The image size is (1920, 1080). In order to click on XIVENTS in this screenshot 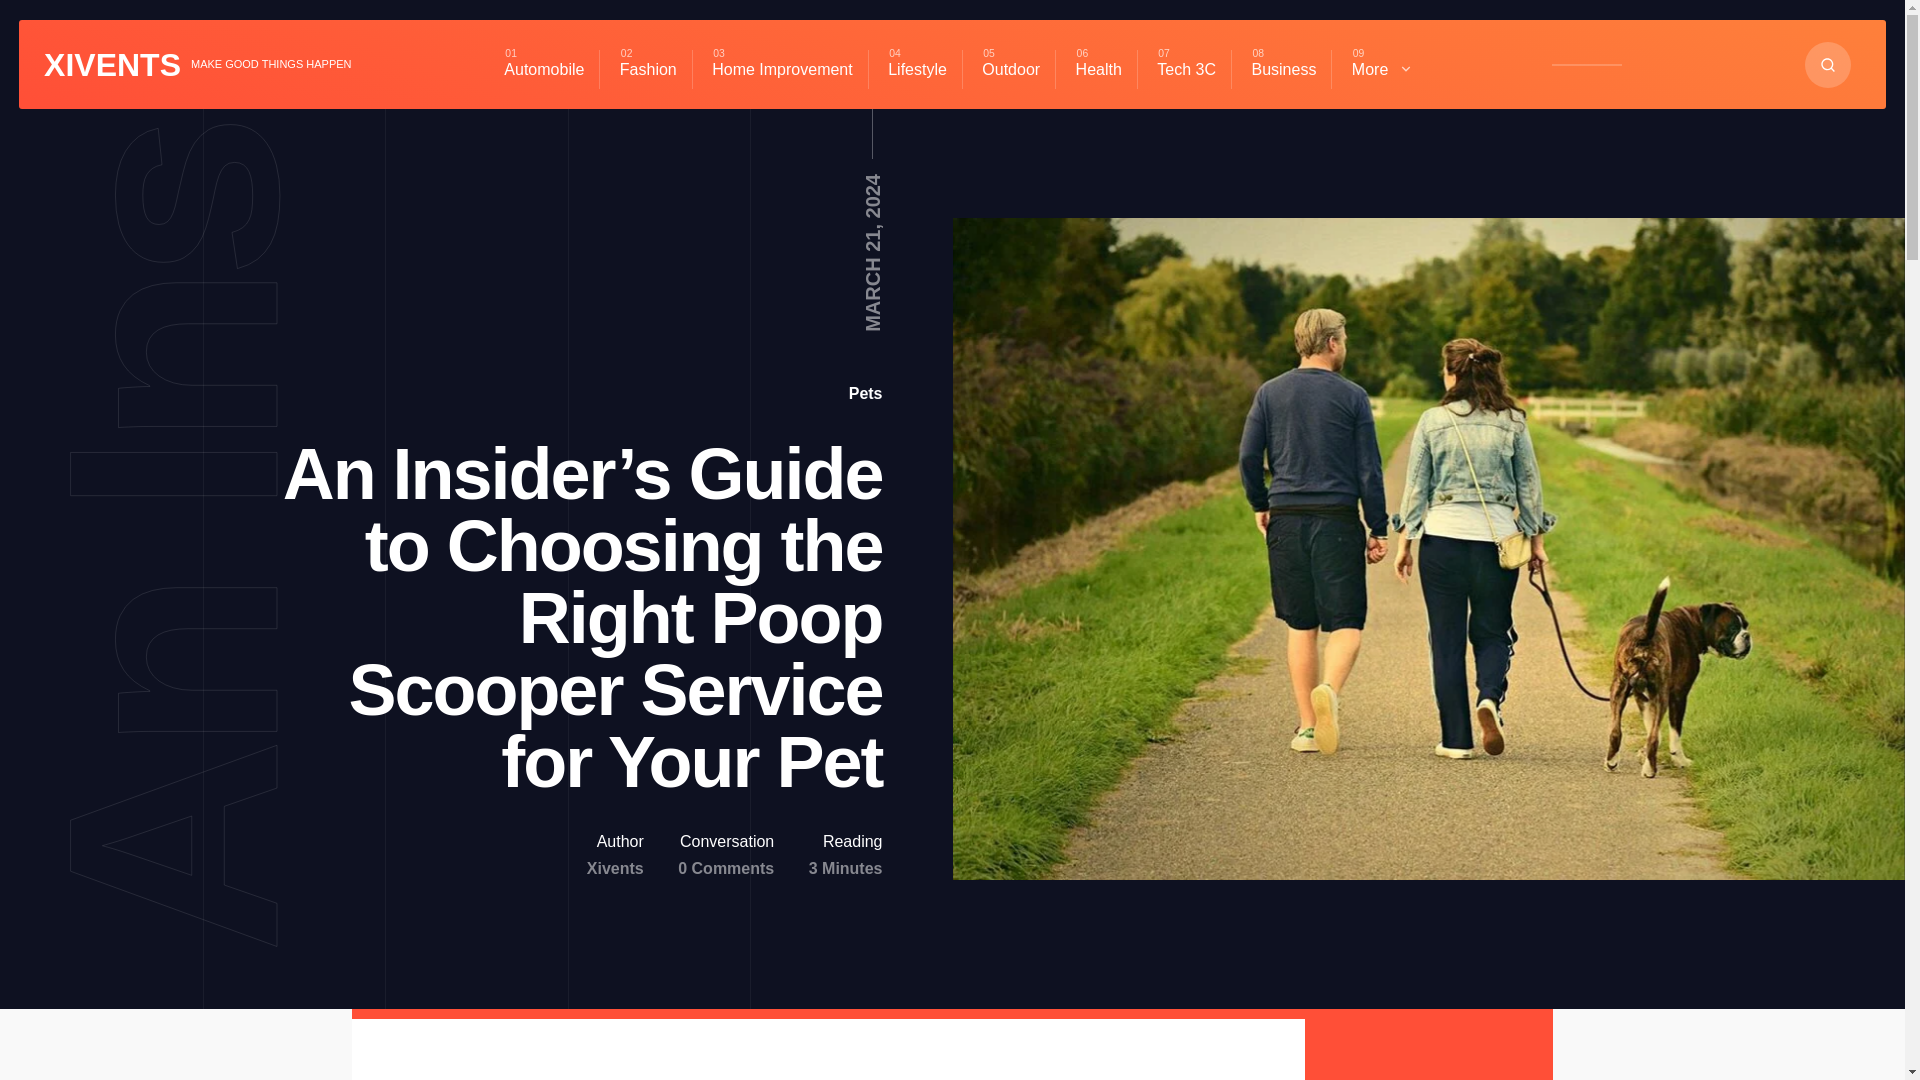, I will do `click(112, 65)`.